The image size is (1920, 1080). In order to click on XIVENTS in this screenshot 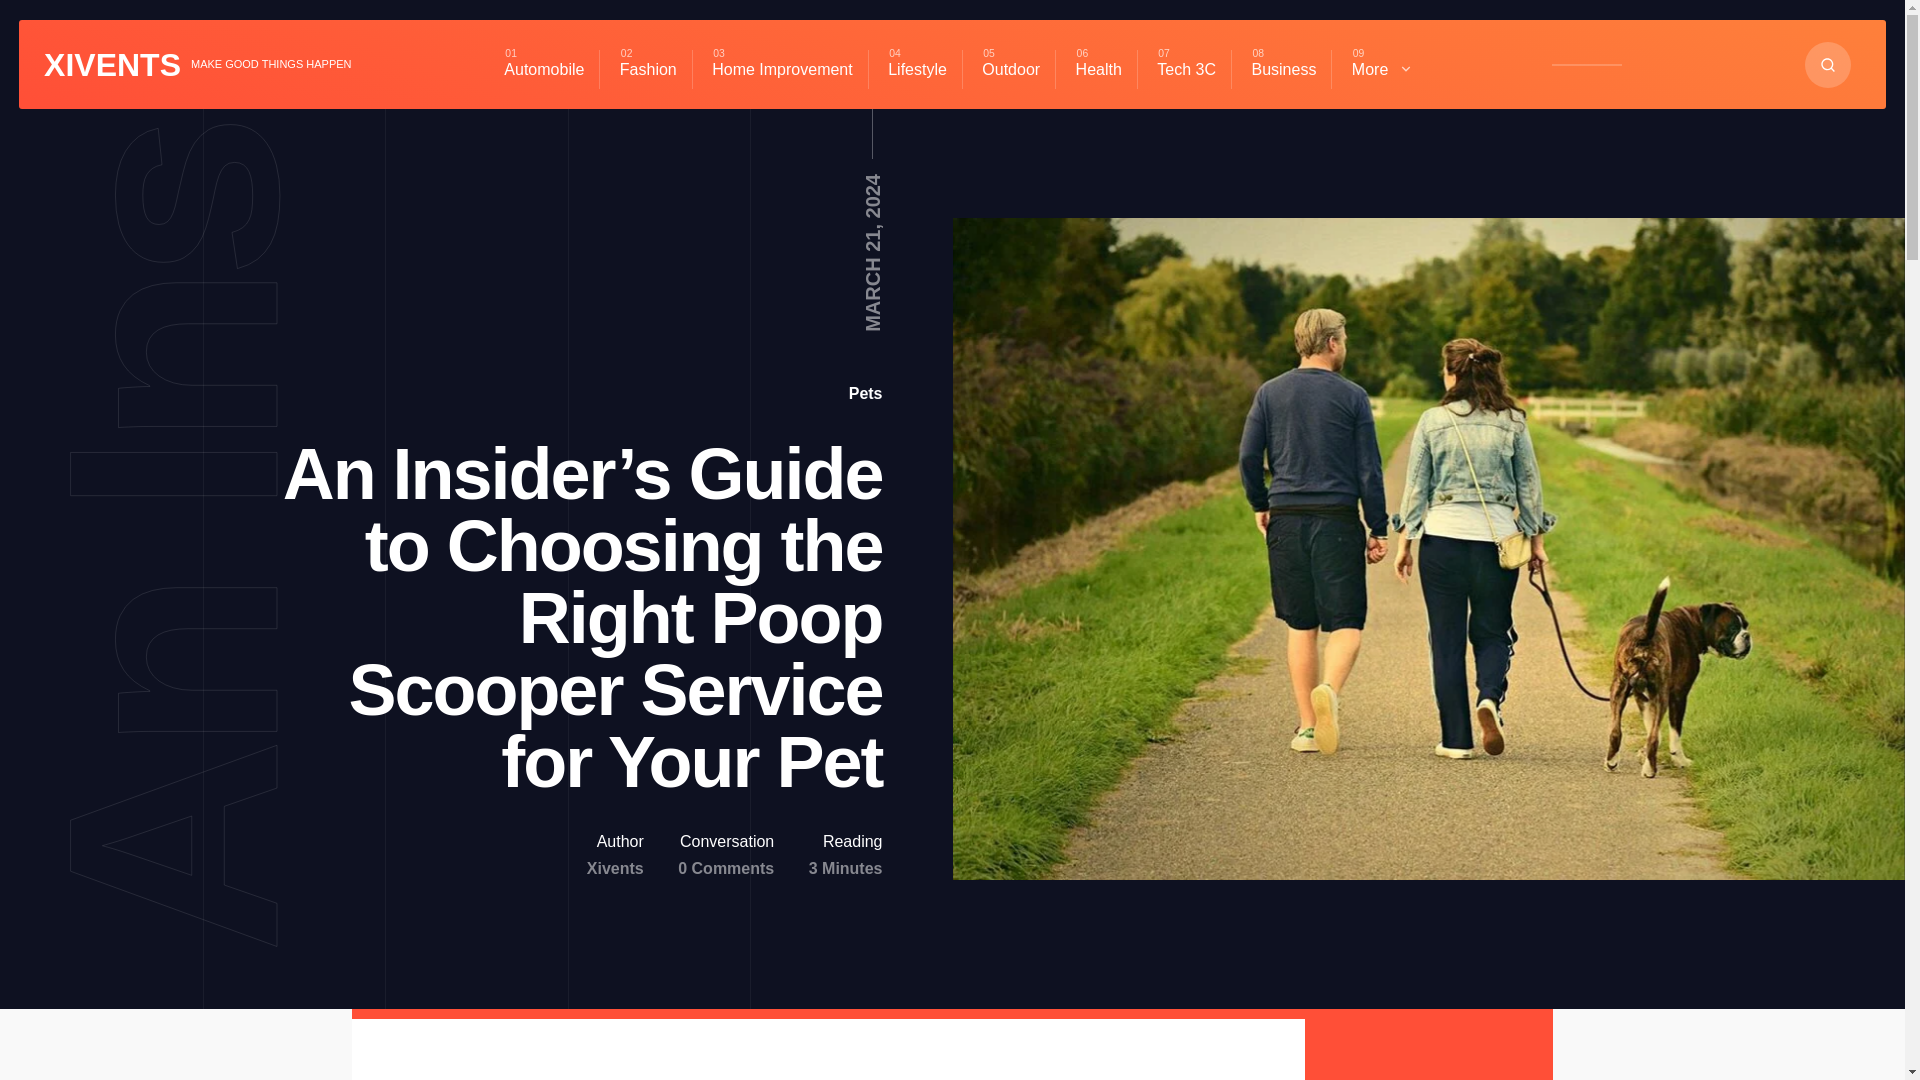, I will do `click(112, 65)`.